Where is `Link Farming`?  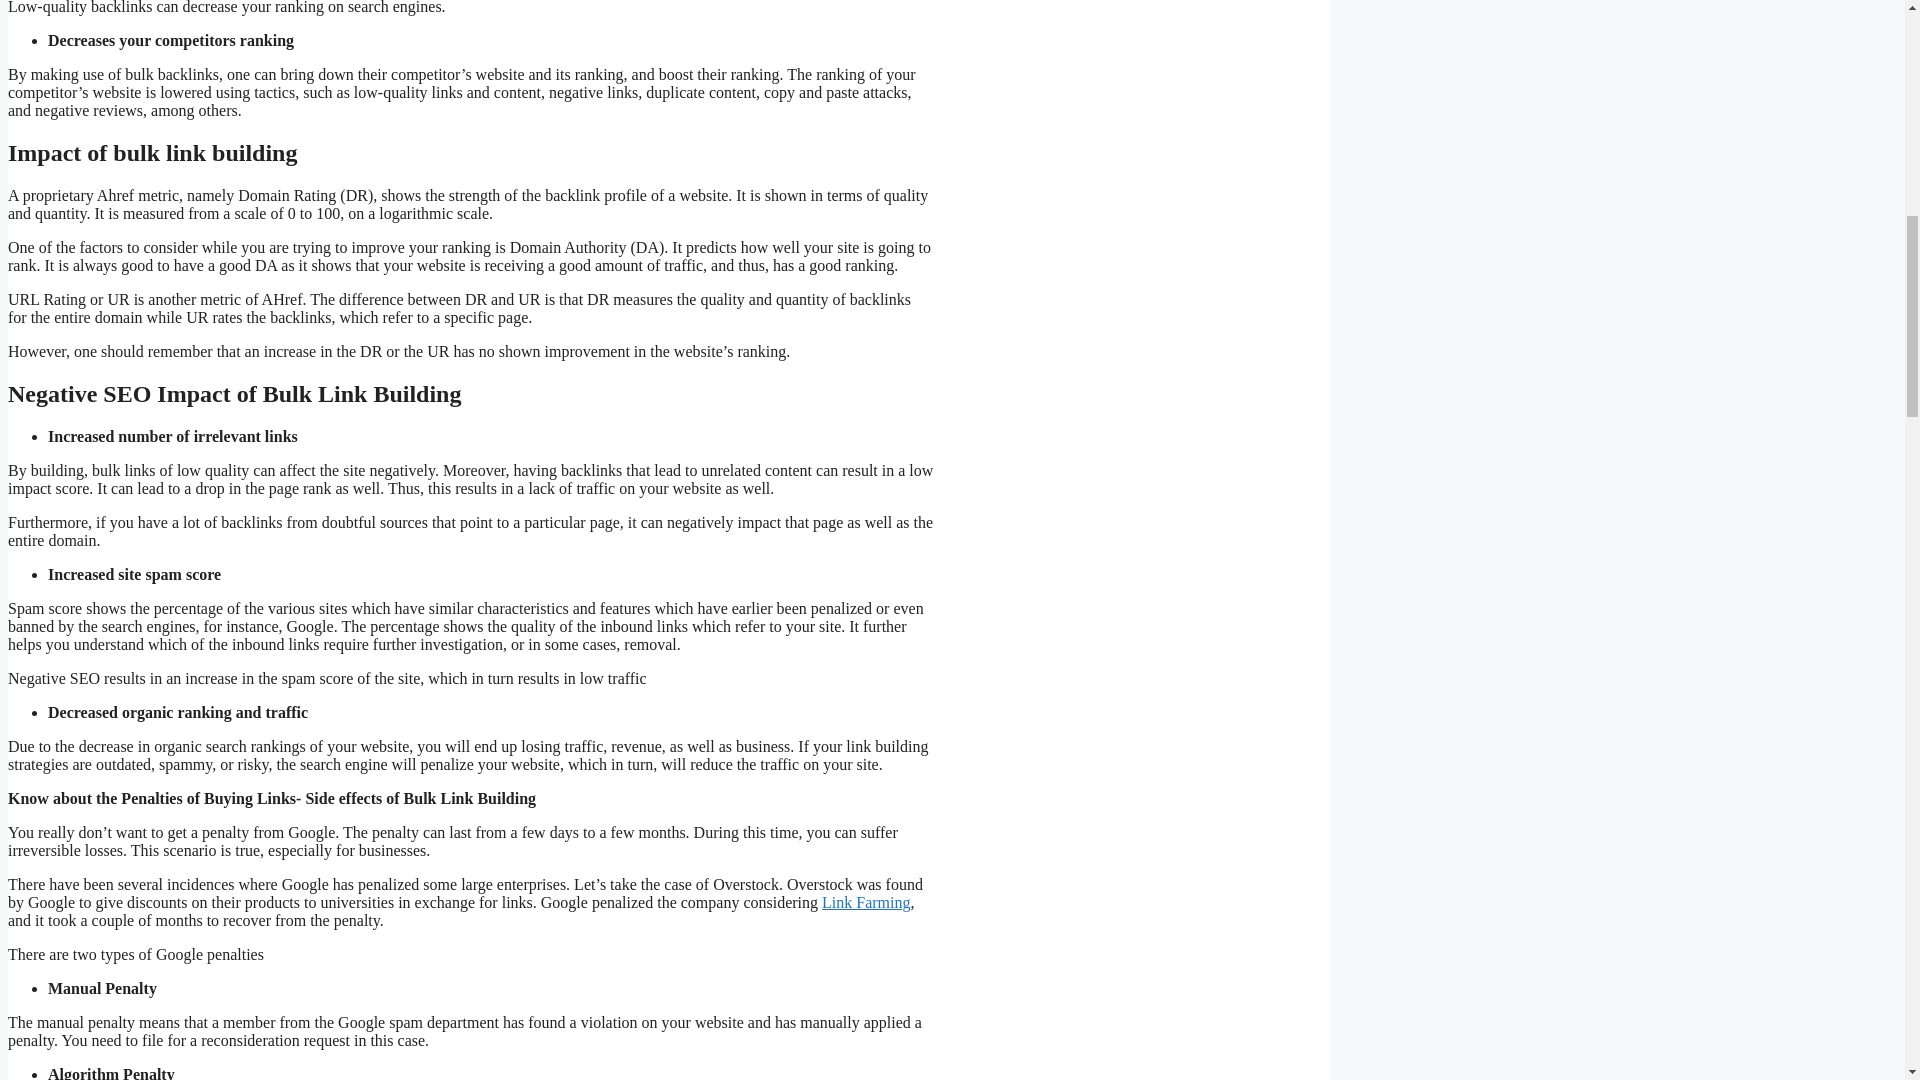
Link Farming is located at coordinates (866, 902).